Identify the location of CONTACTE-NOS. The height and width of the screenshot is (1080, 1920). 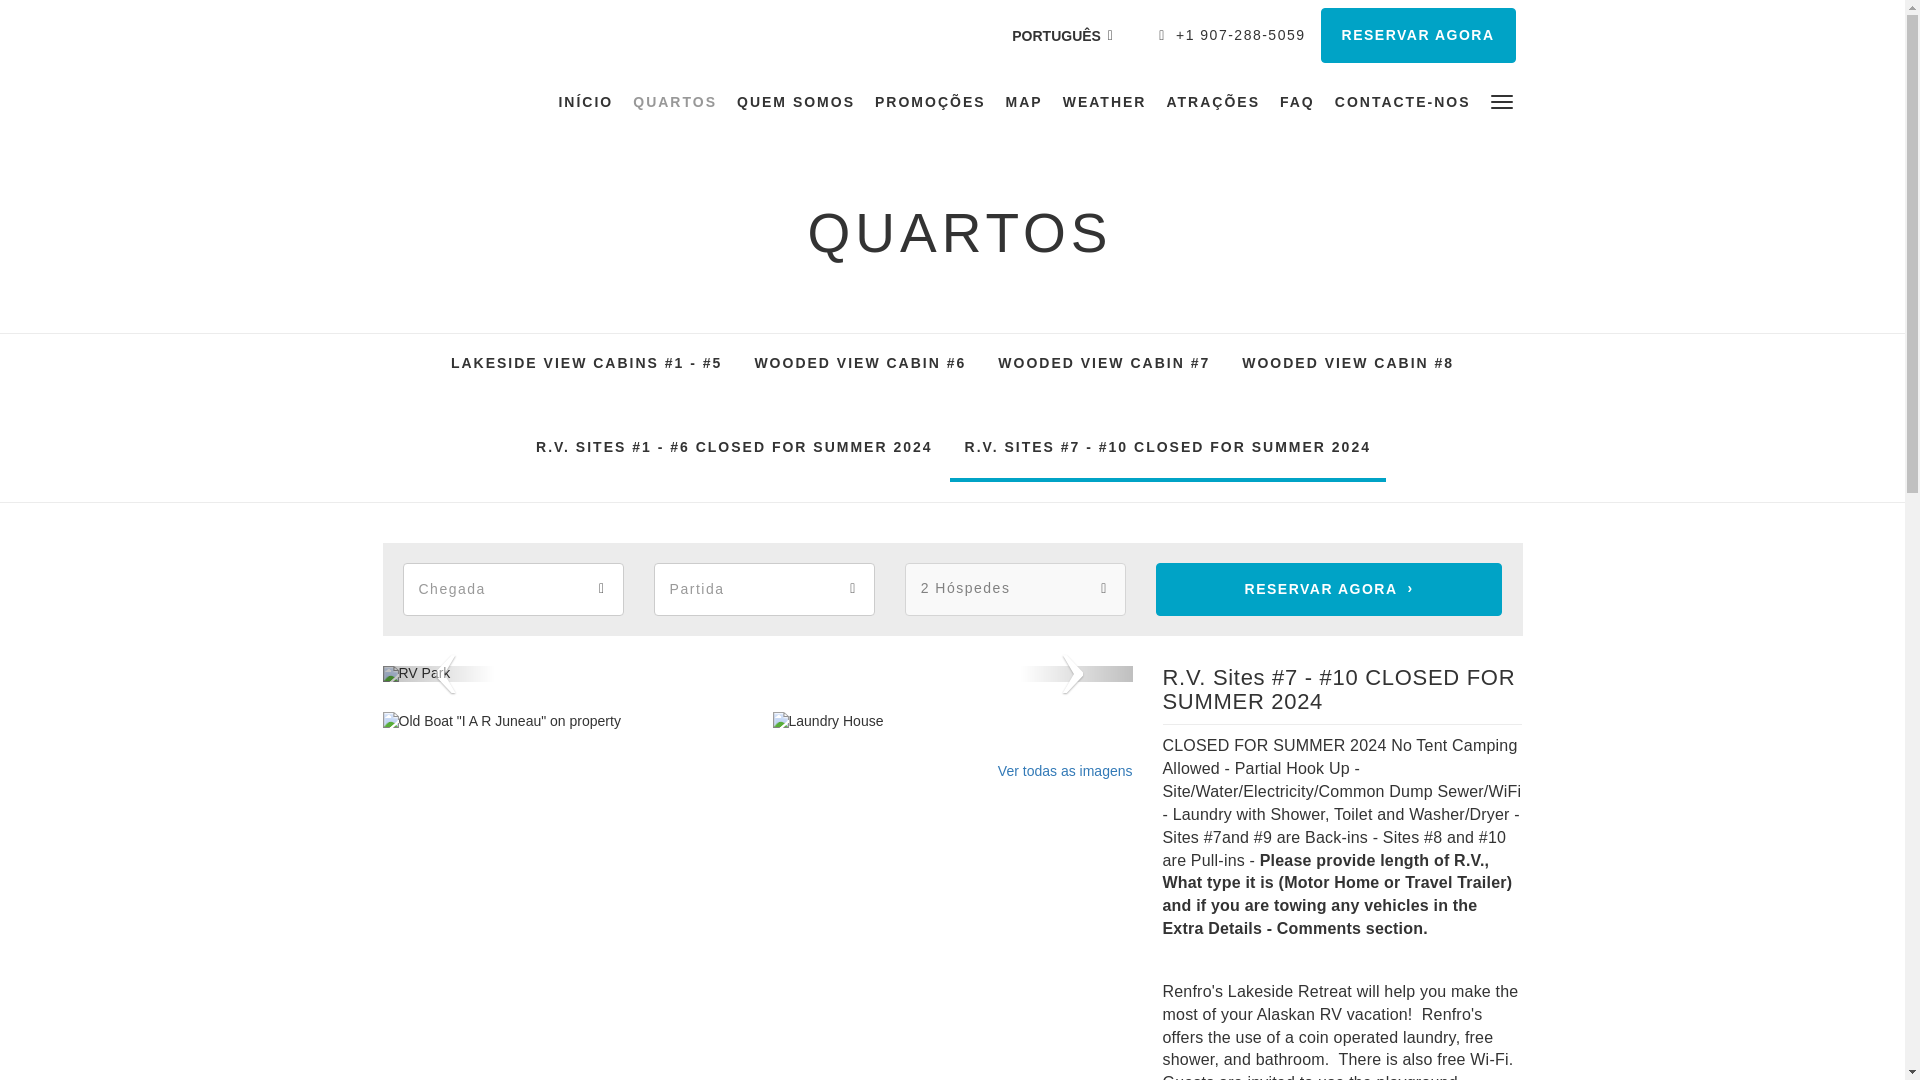
(1402, 102).